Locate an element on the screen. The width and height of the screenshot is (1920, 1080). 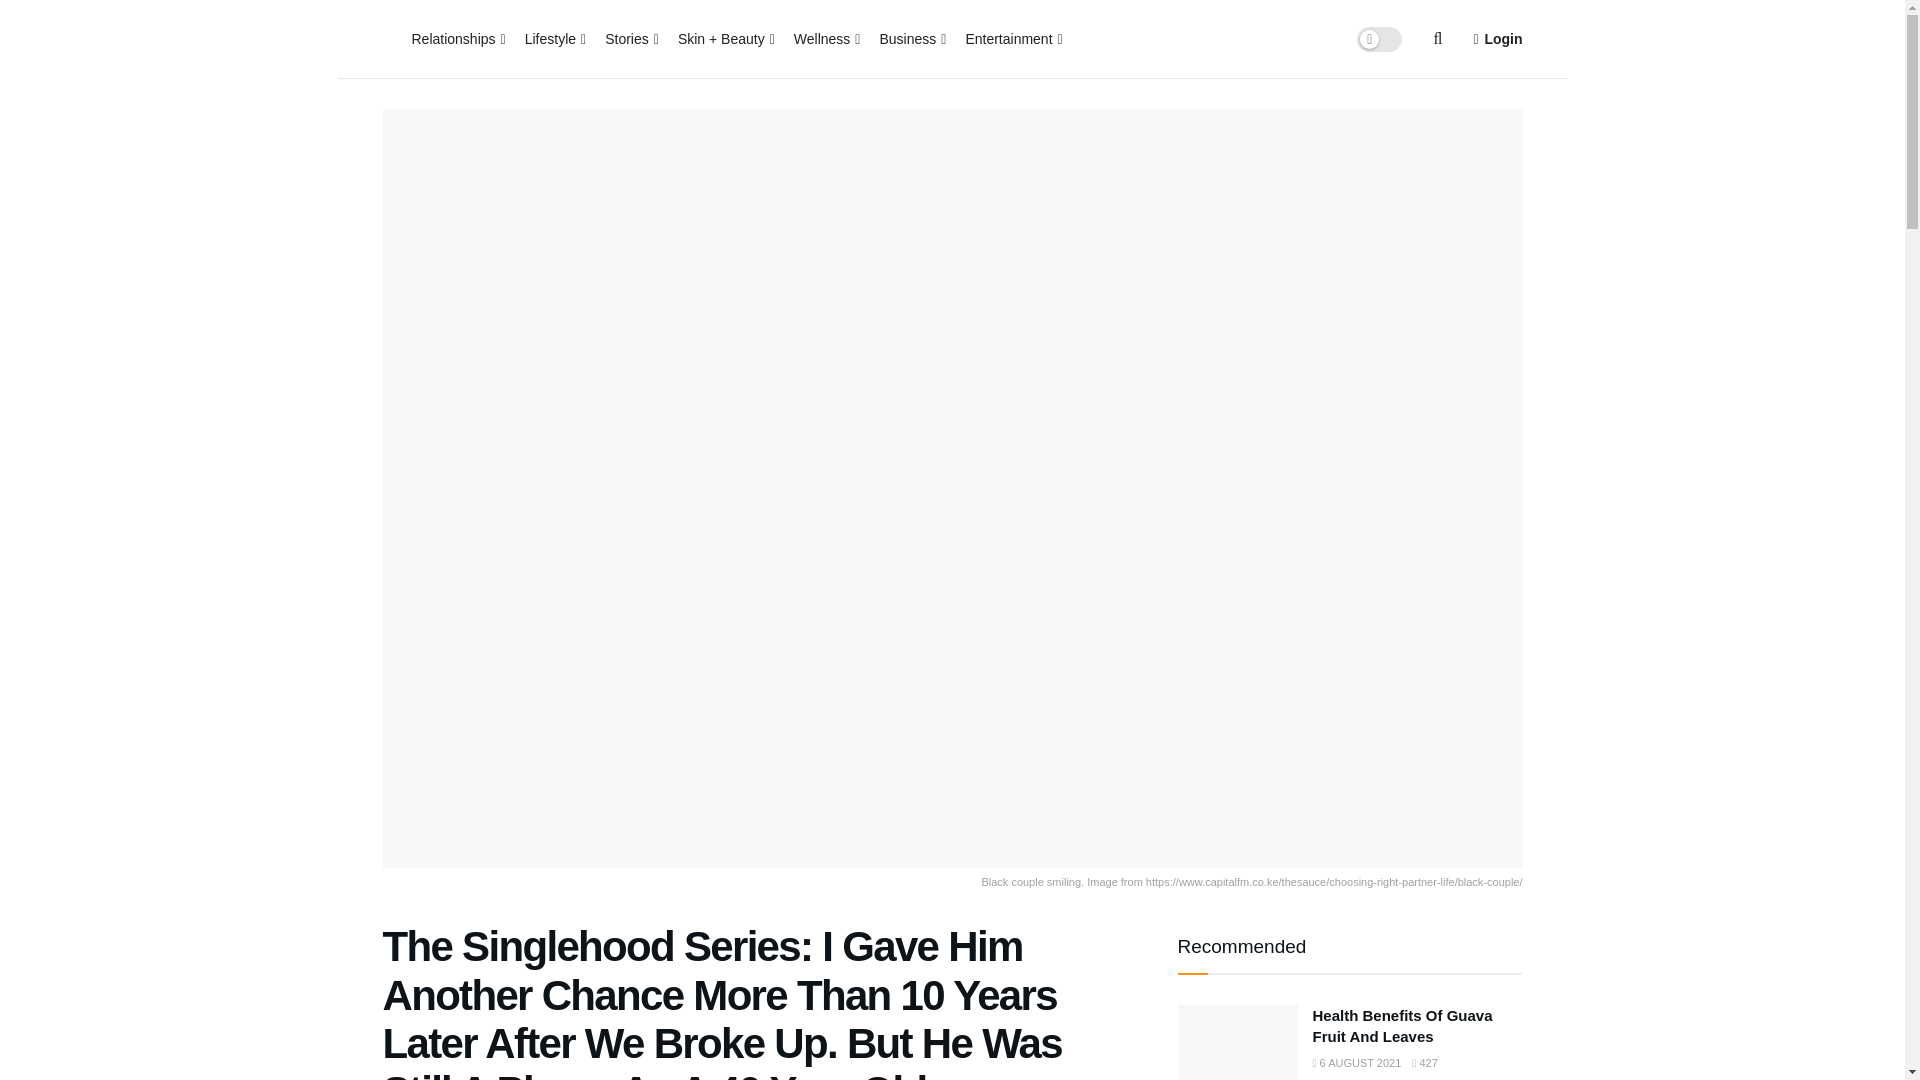
Lifestyle is located at coordinates (554, 38).